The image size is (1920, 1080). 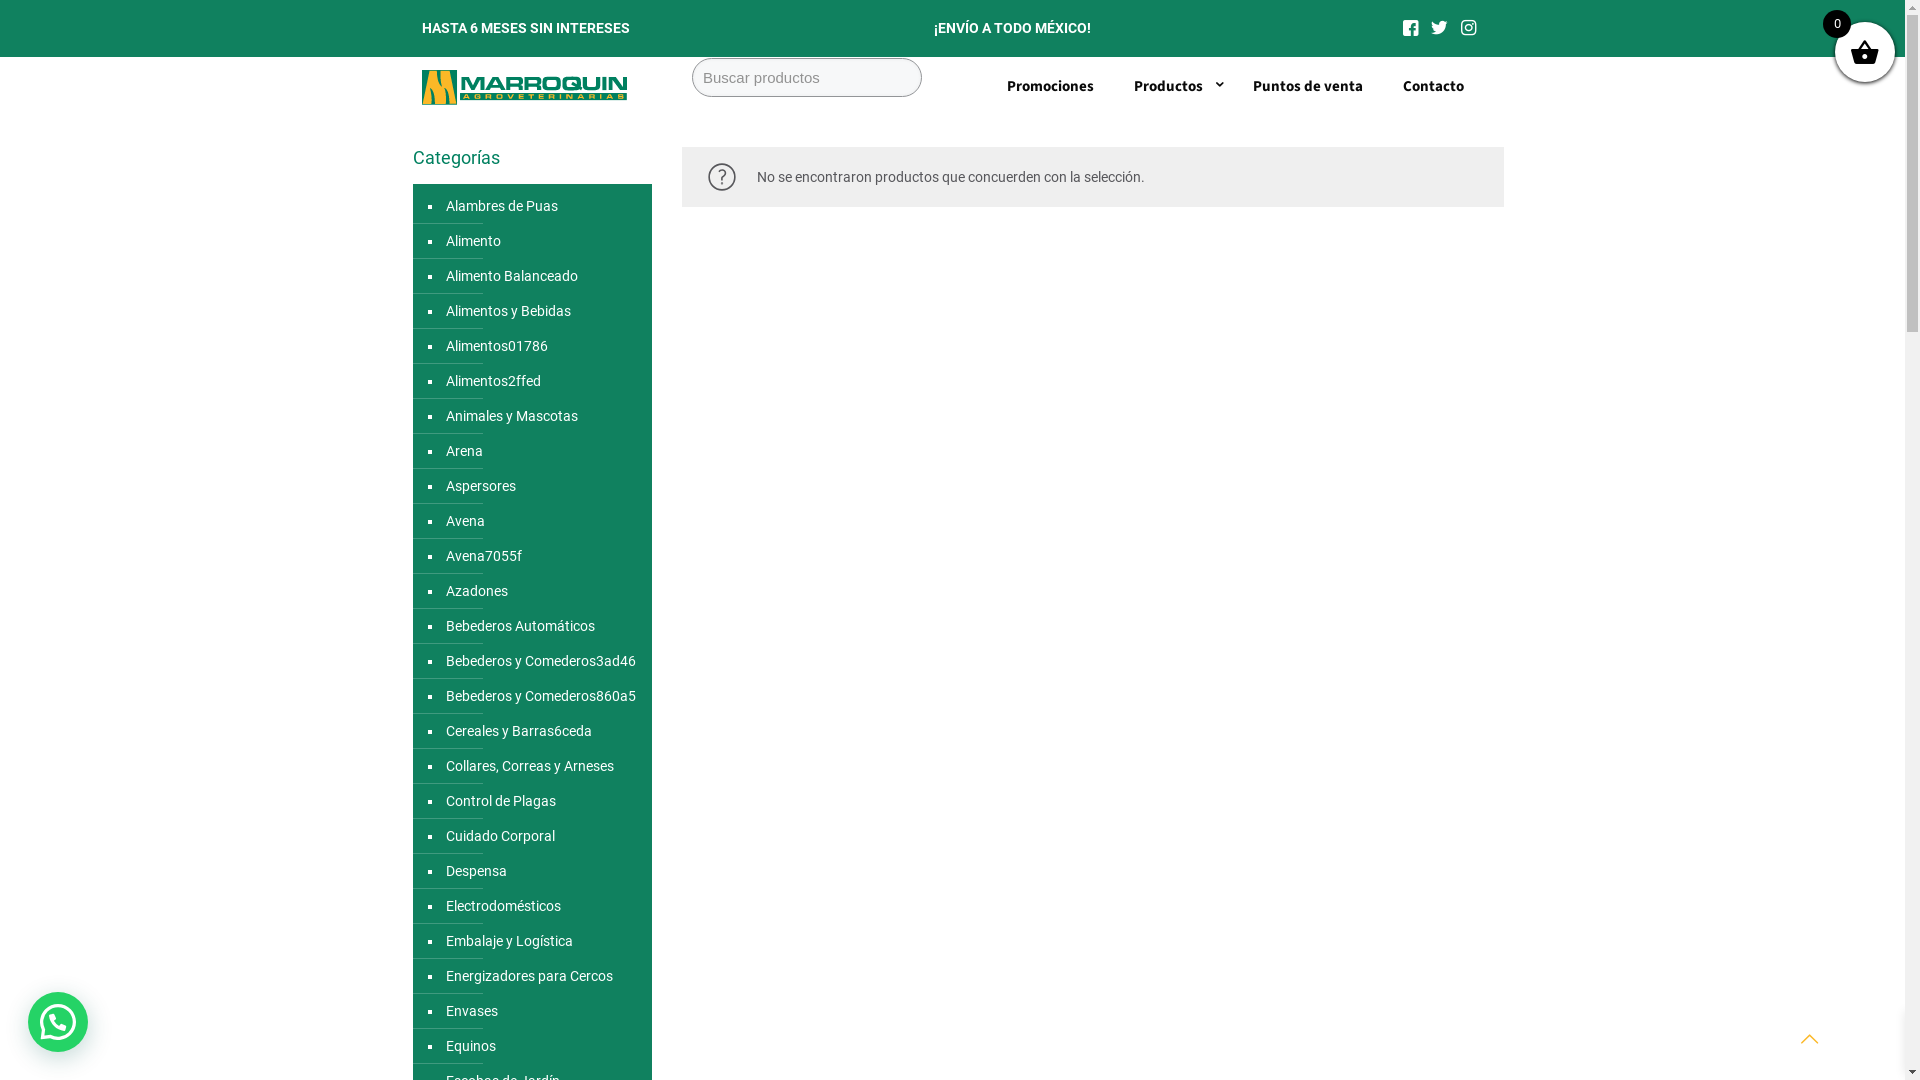 I want to click on Alimento, so click(x=542, y=242).